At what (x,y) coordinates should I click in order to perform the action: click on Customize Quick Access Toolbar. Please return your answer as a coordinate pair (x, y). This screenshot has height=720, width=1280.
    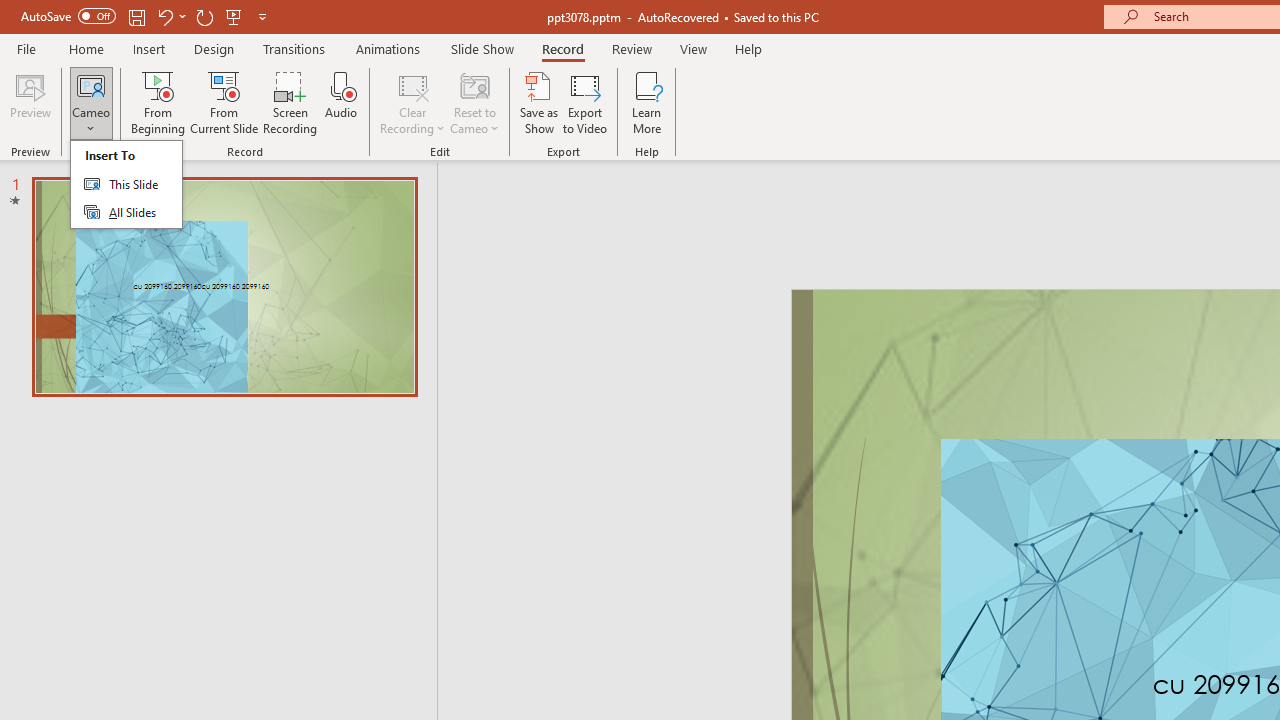
    Looking at the image, I should click on (262, 16).